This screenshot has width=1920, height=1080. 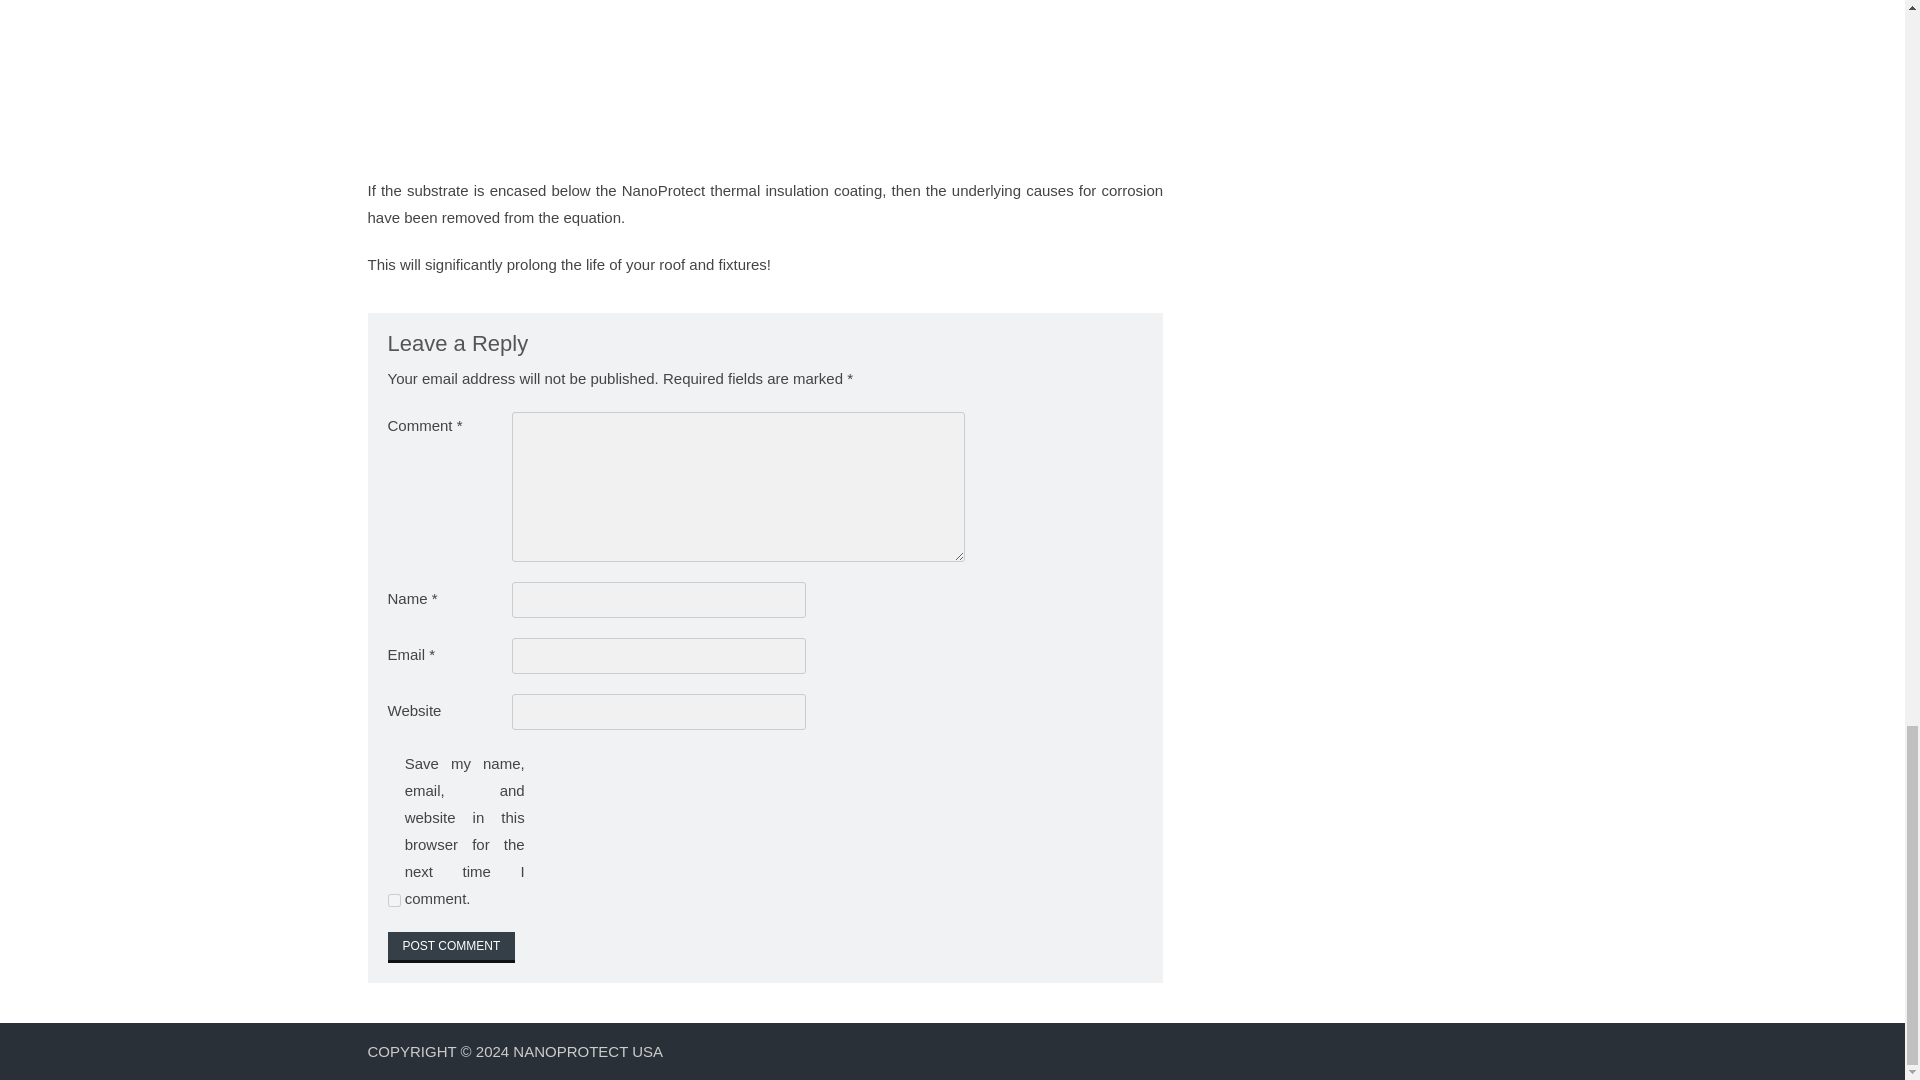 What do you see at coordinates (587, 1051) in the screenshot?
I see `NANOPROTECT USA` at bounding box center [587, 1051].